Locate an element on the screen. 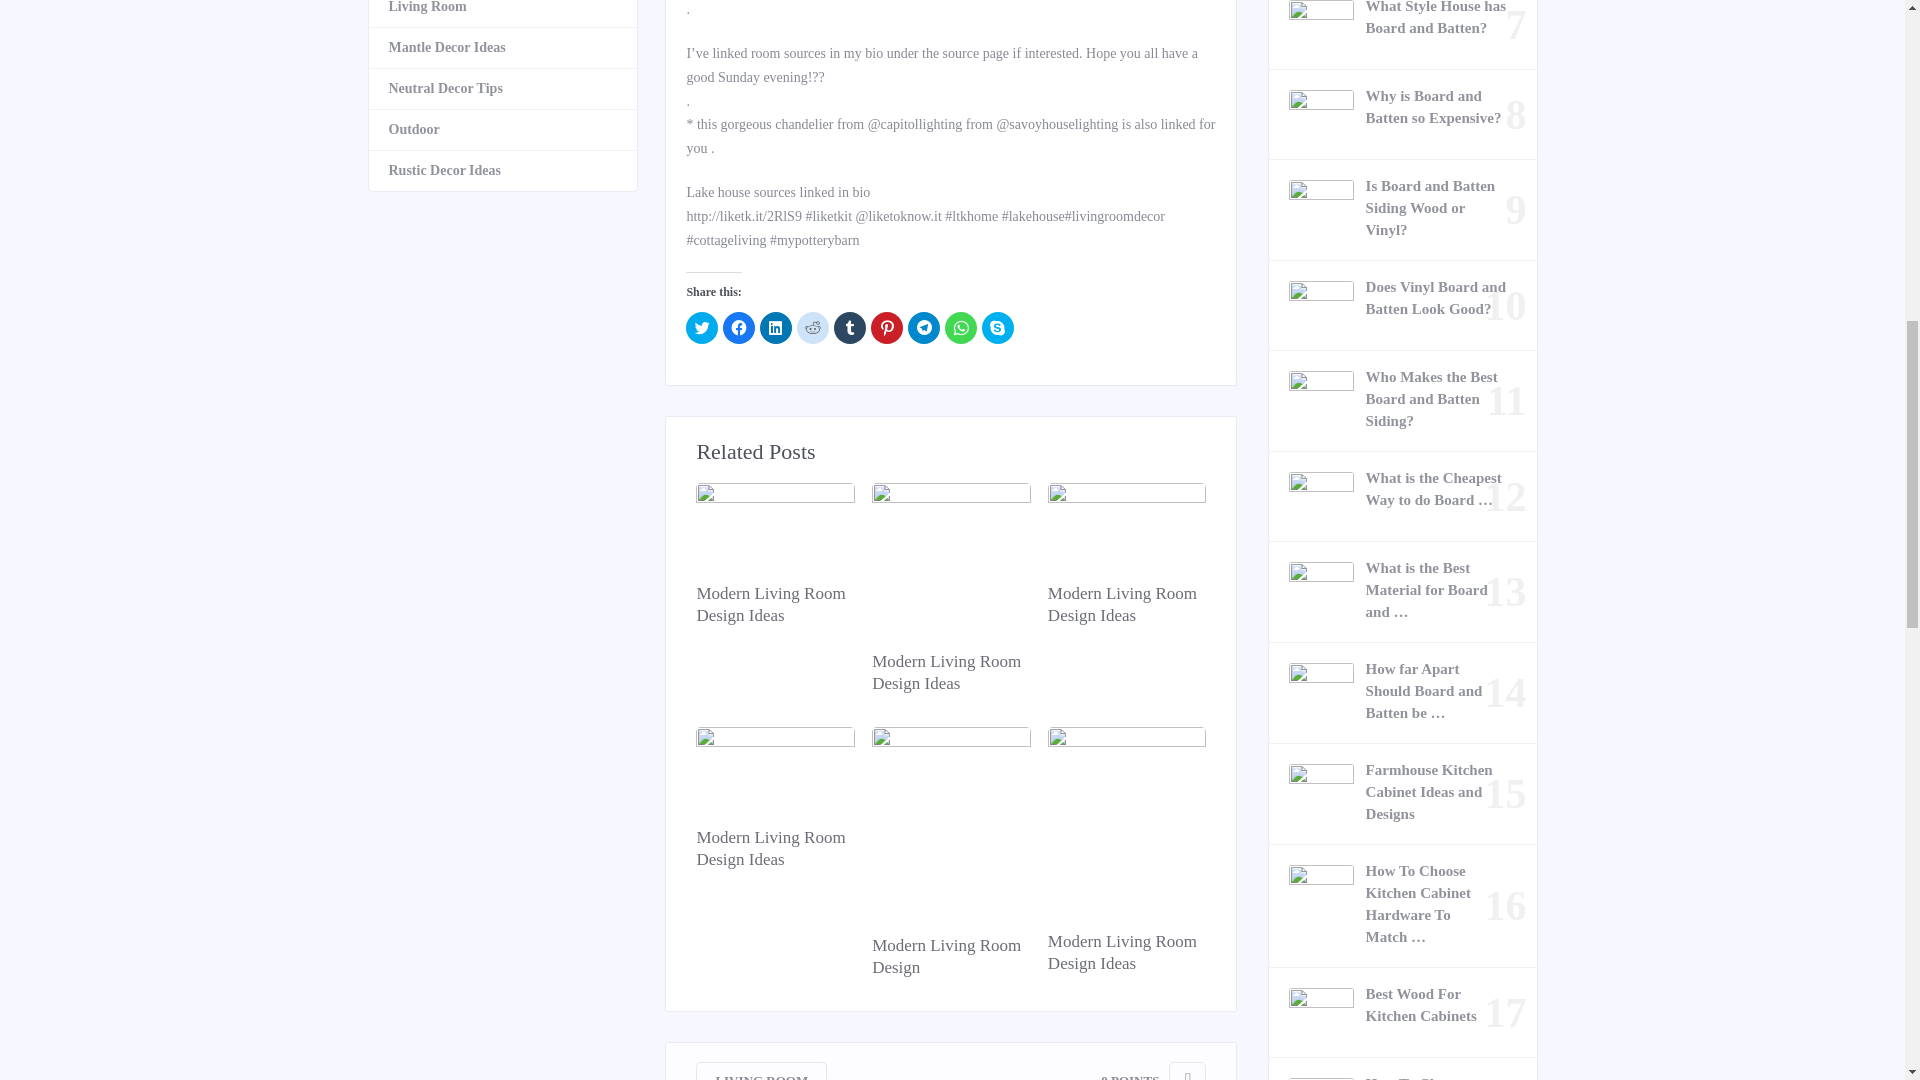  LIVING ROOM is located at coordinates (761, 1070).